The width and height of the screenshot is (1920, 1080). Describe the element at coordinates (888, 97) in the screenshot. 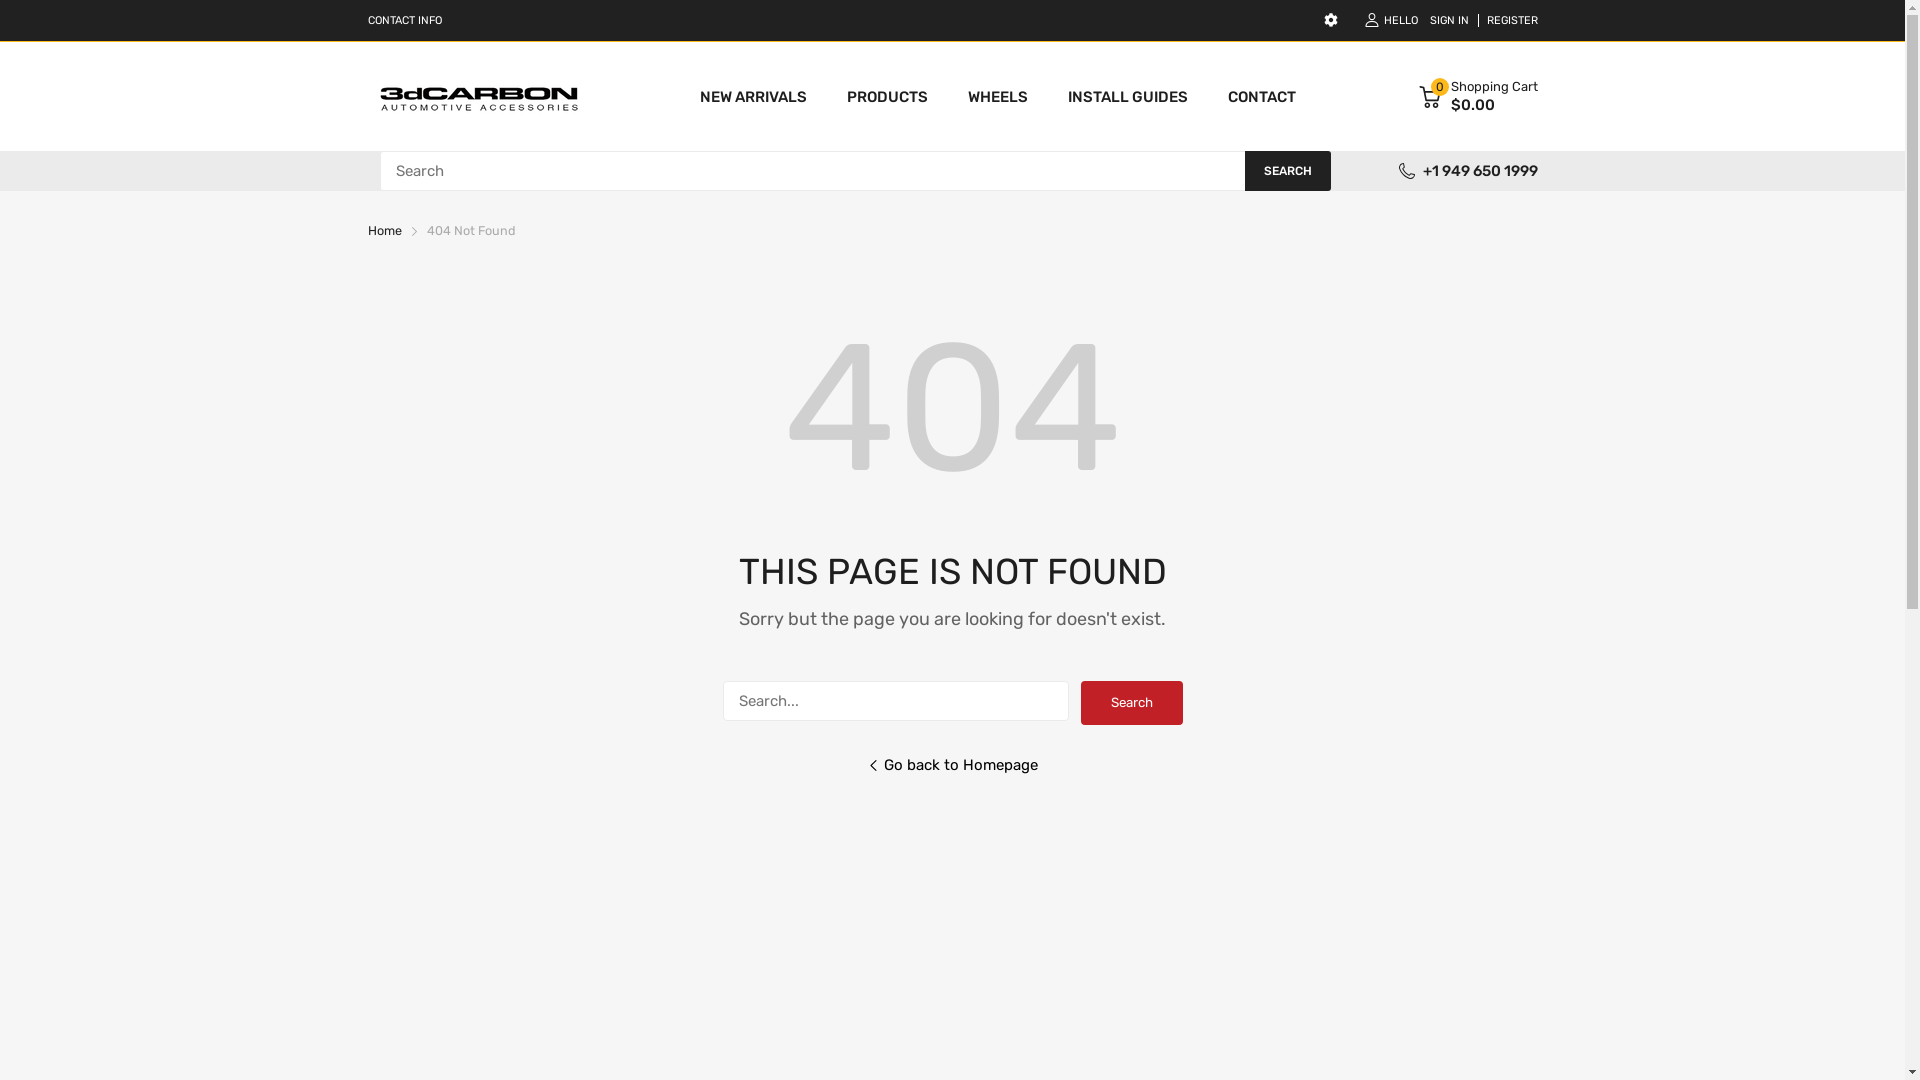

I see `PRODUCTS` at that location.